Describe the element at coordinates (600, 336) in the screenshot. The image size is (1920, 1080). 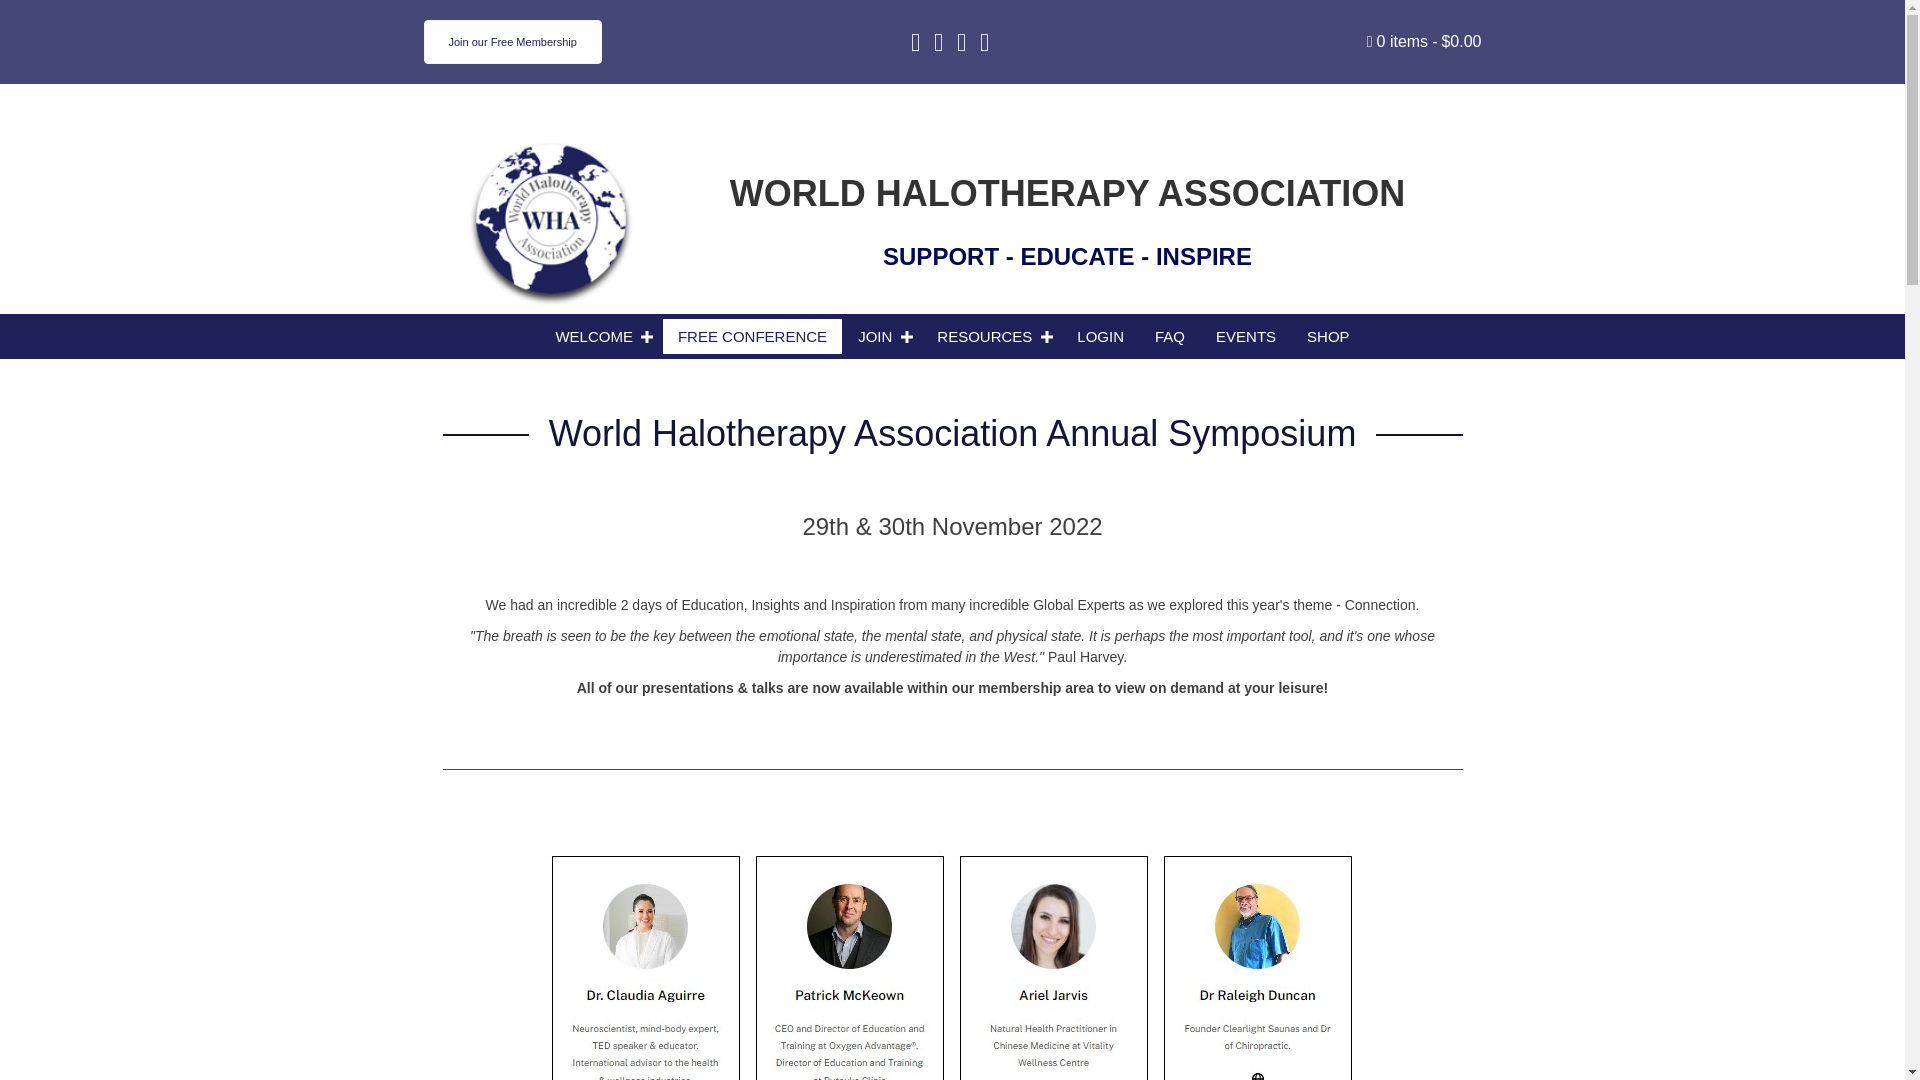
I see `WELCOME` at that location.